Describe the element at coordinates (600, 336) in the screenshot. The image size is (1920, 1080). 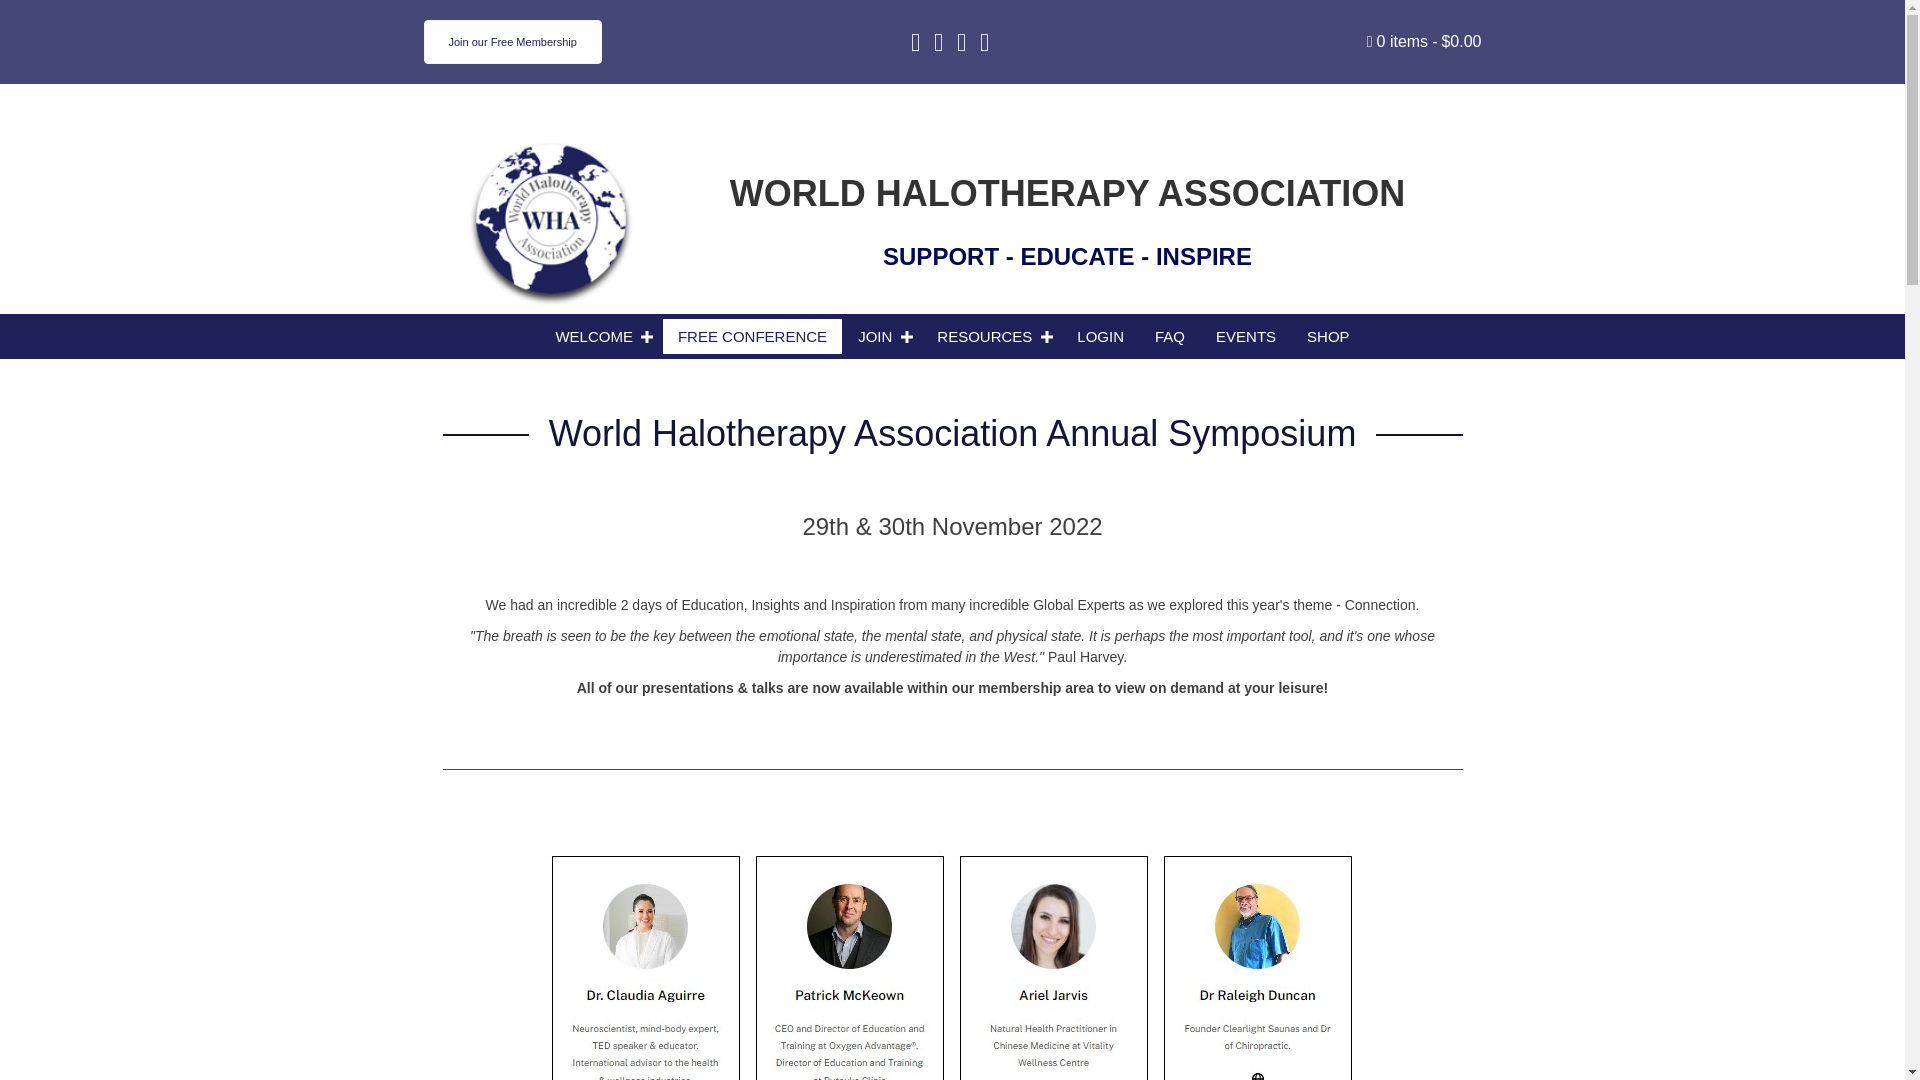
I see `WELCOME` at that location.